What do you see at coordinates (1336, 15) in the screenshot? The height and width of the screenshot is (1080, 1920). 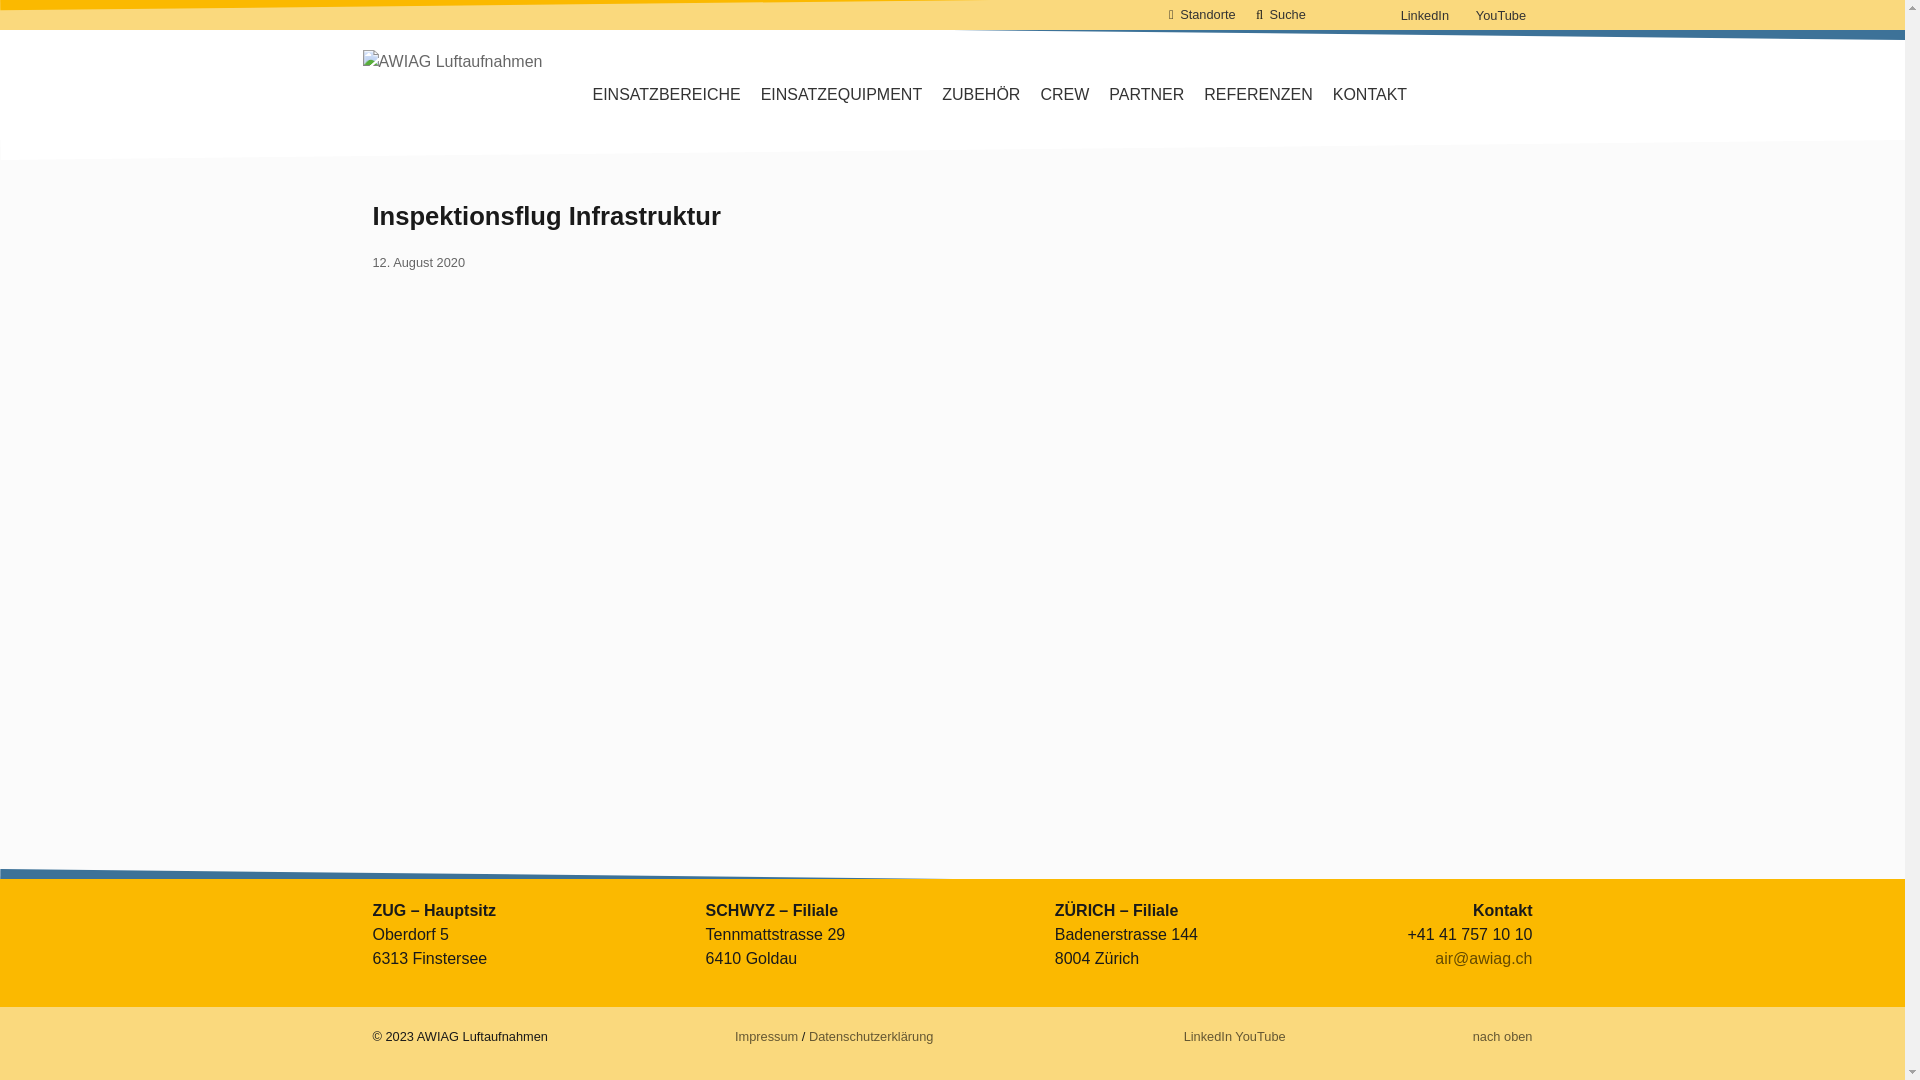 I see `Facebook` at bounding box center [1336, 15].